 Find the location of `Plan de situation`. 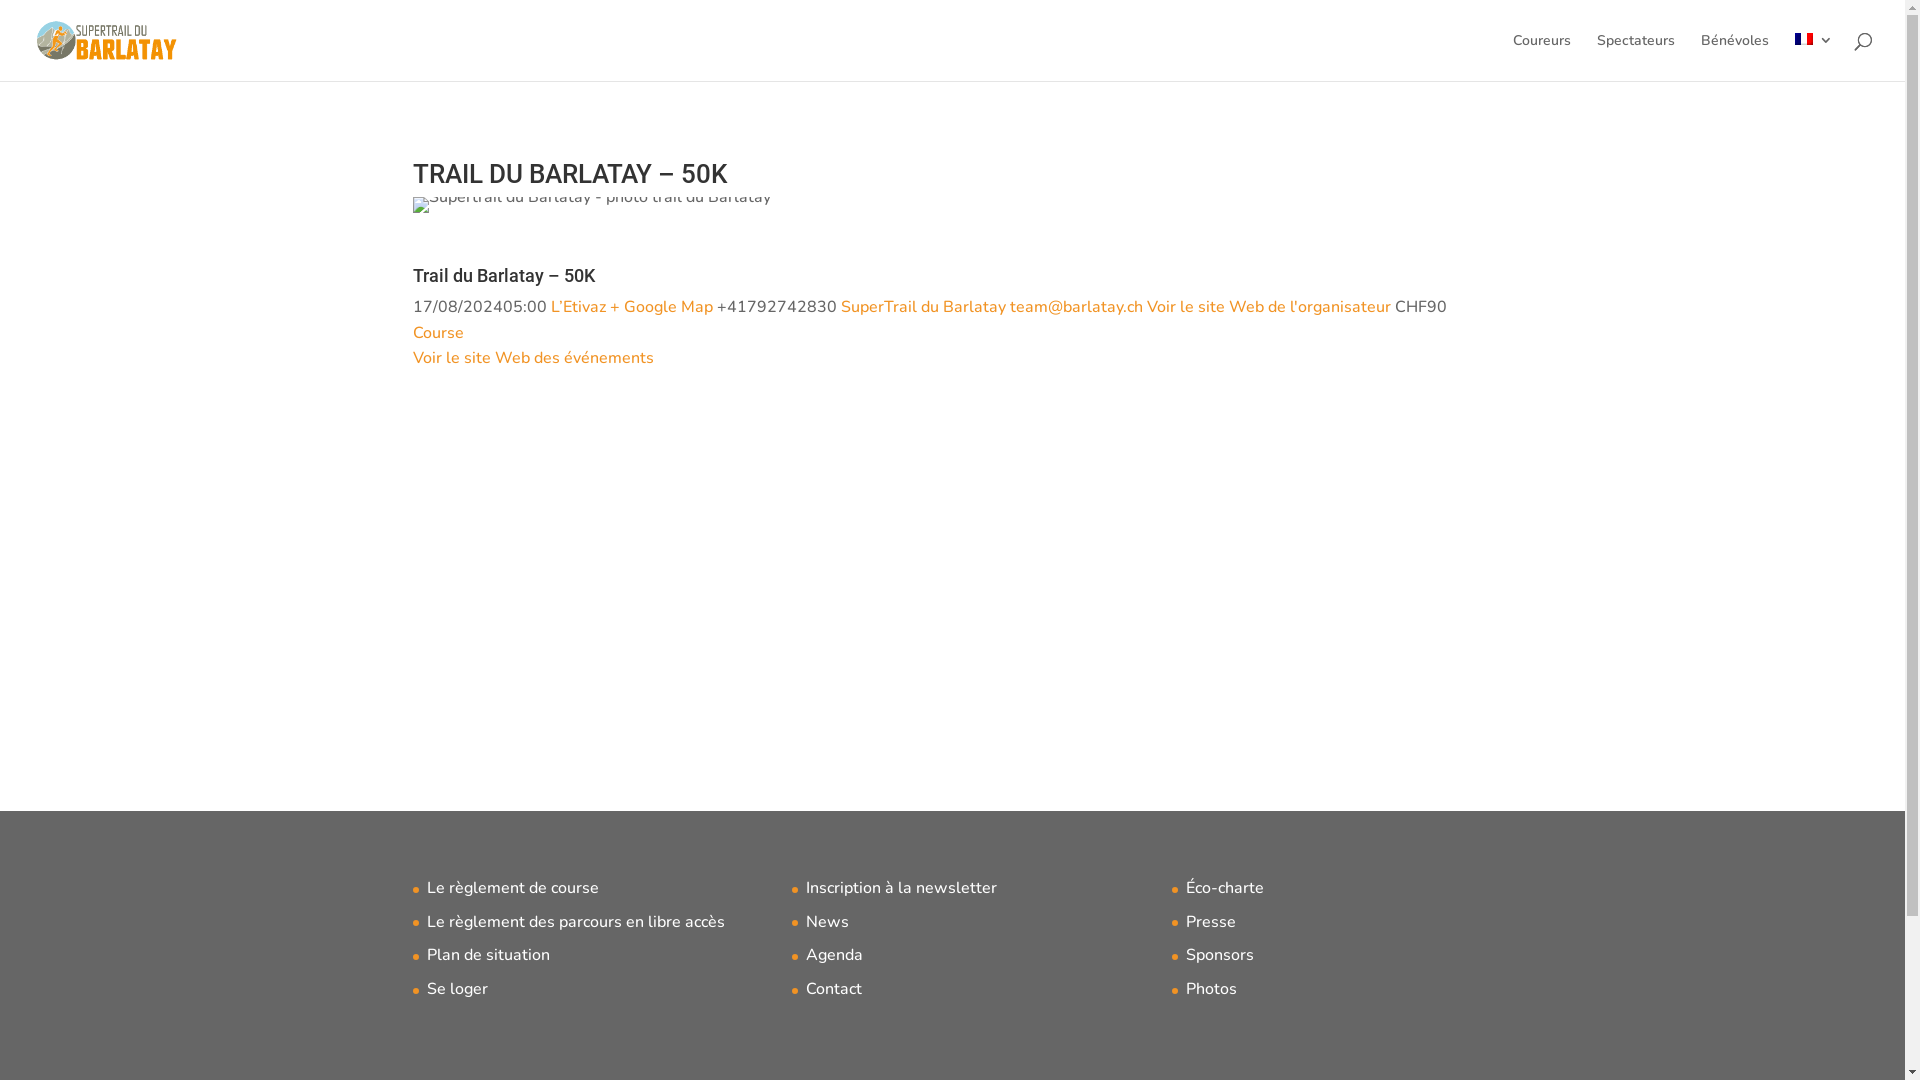

Plan de situation is located at coordinates (488, 955).